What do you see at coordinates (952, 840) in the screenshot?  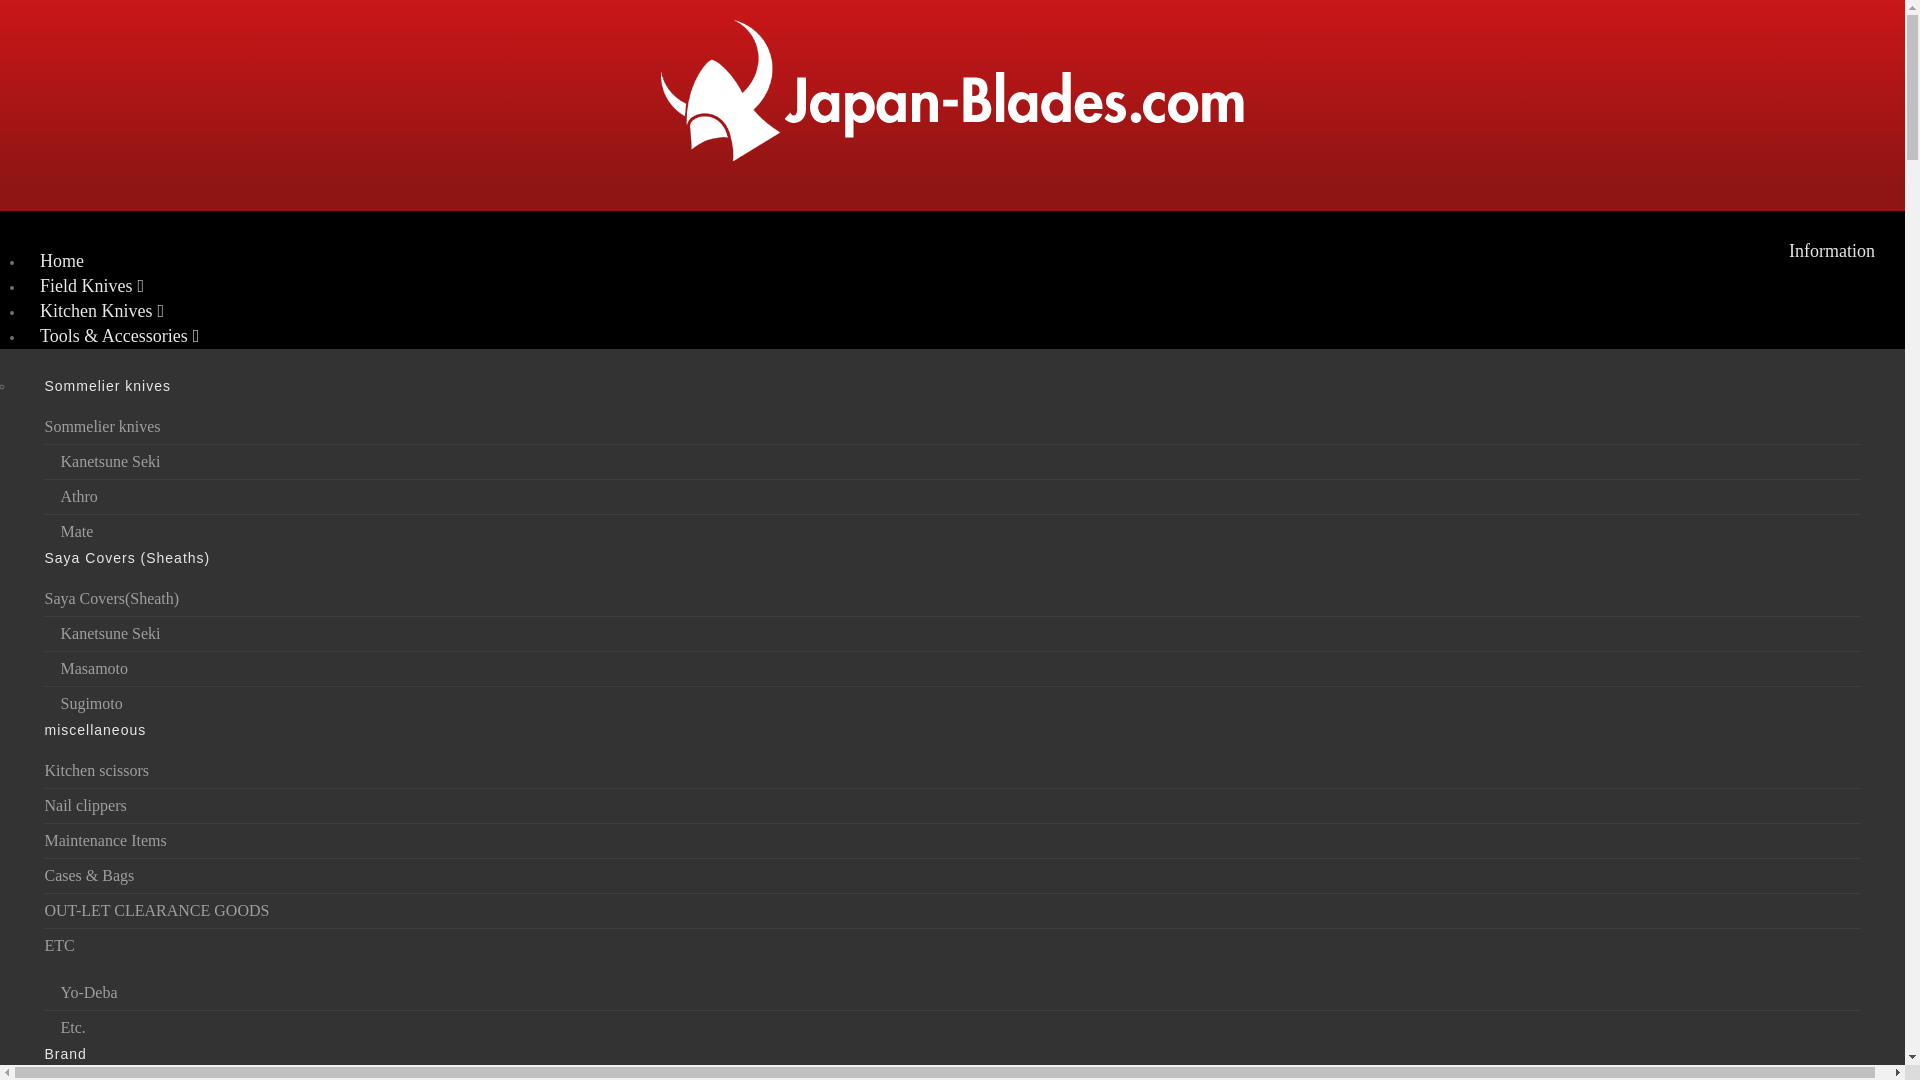 I see `Fuisuko` at bounding box center [952, 840].